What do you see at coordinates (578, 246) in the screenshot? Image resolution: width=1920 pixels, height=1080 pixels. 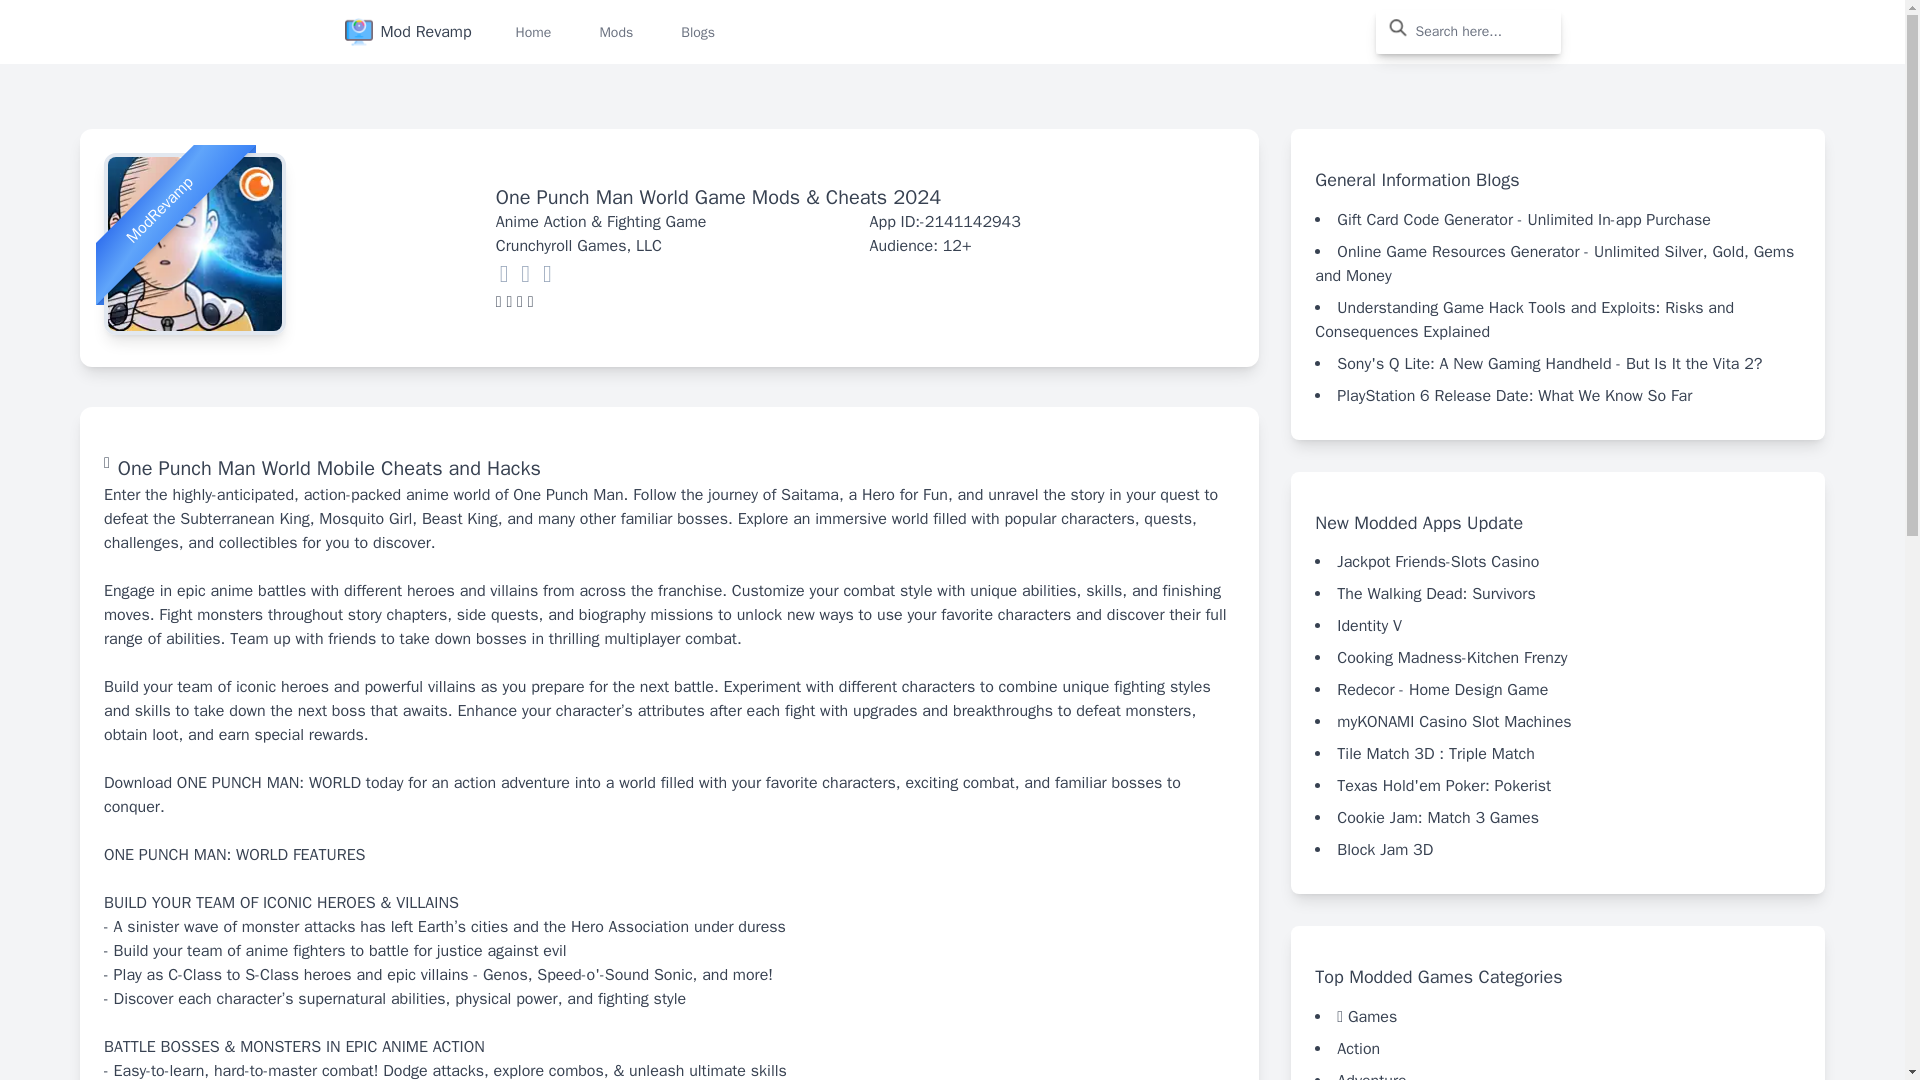 I see `Crunchyroll Games, LLC` at bounding box center [578, 246].